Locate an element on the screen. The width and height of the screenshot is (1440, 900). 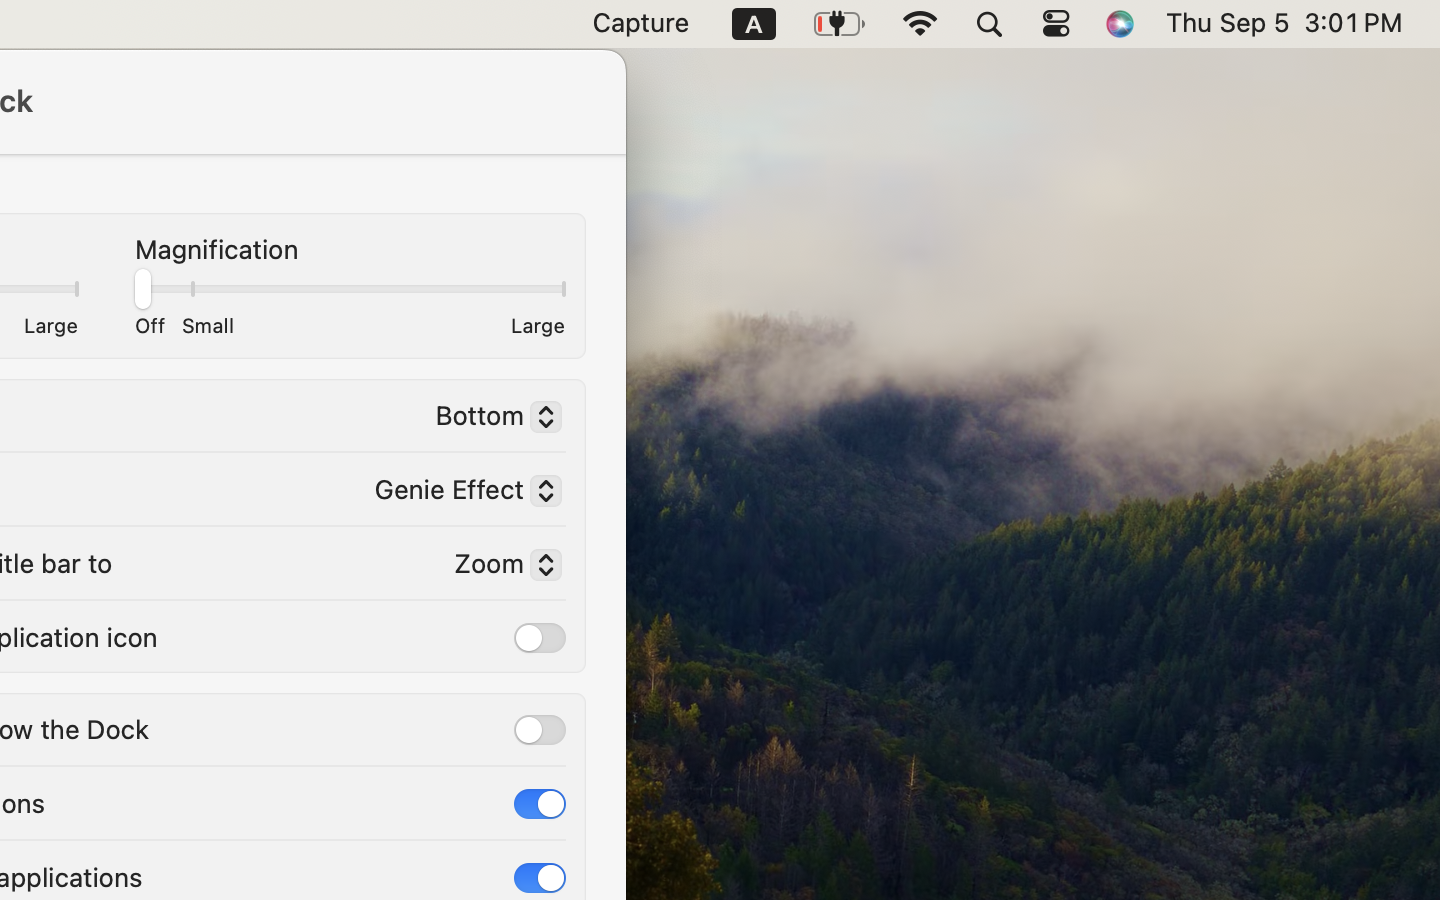
Zoom is located at coordinates (500, 567).